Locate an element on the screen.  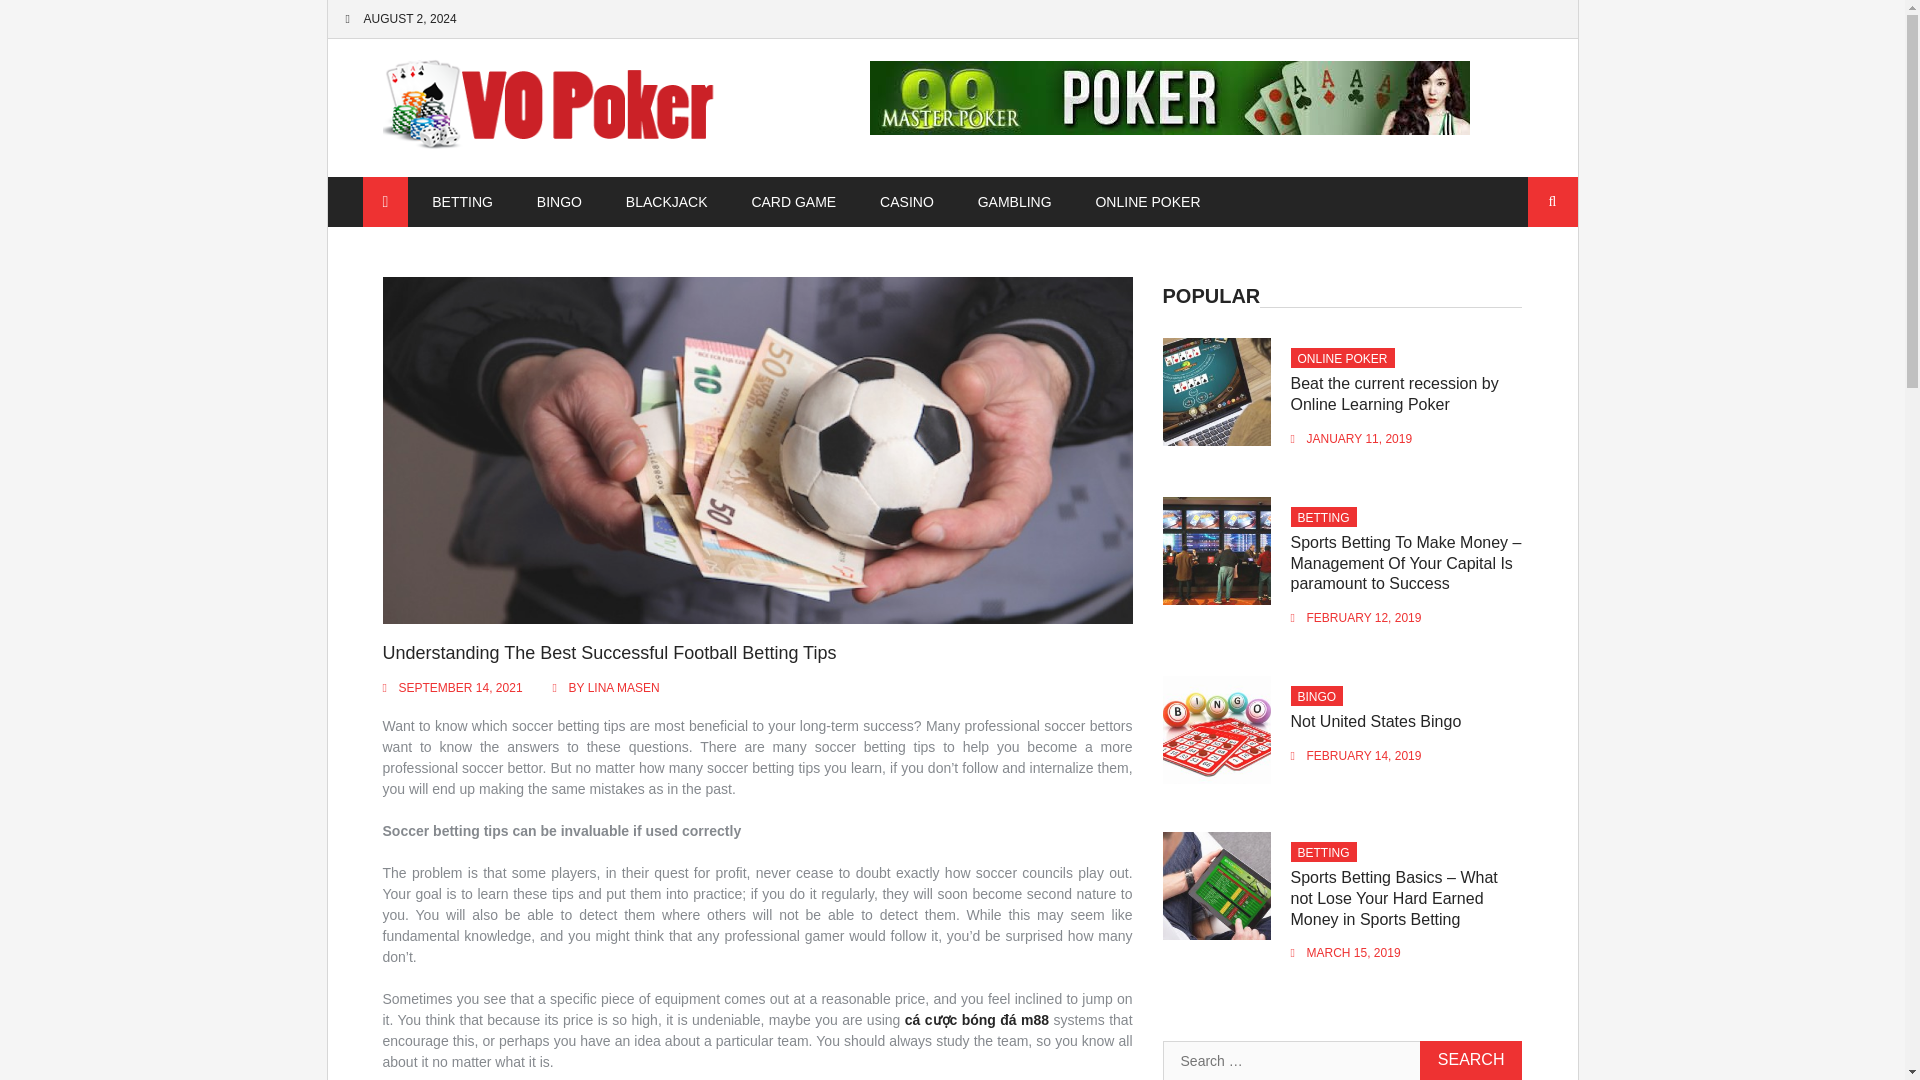
GAMBLING is located at coordinates (1014, 202).